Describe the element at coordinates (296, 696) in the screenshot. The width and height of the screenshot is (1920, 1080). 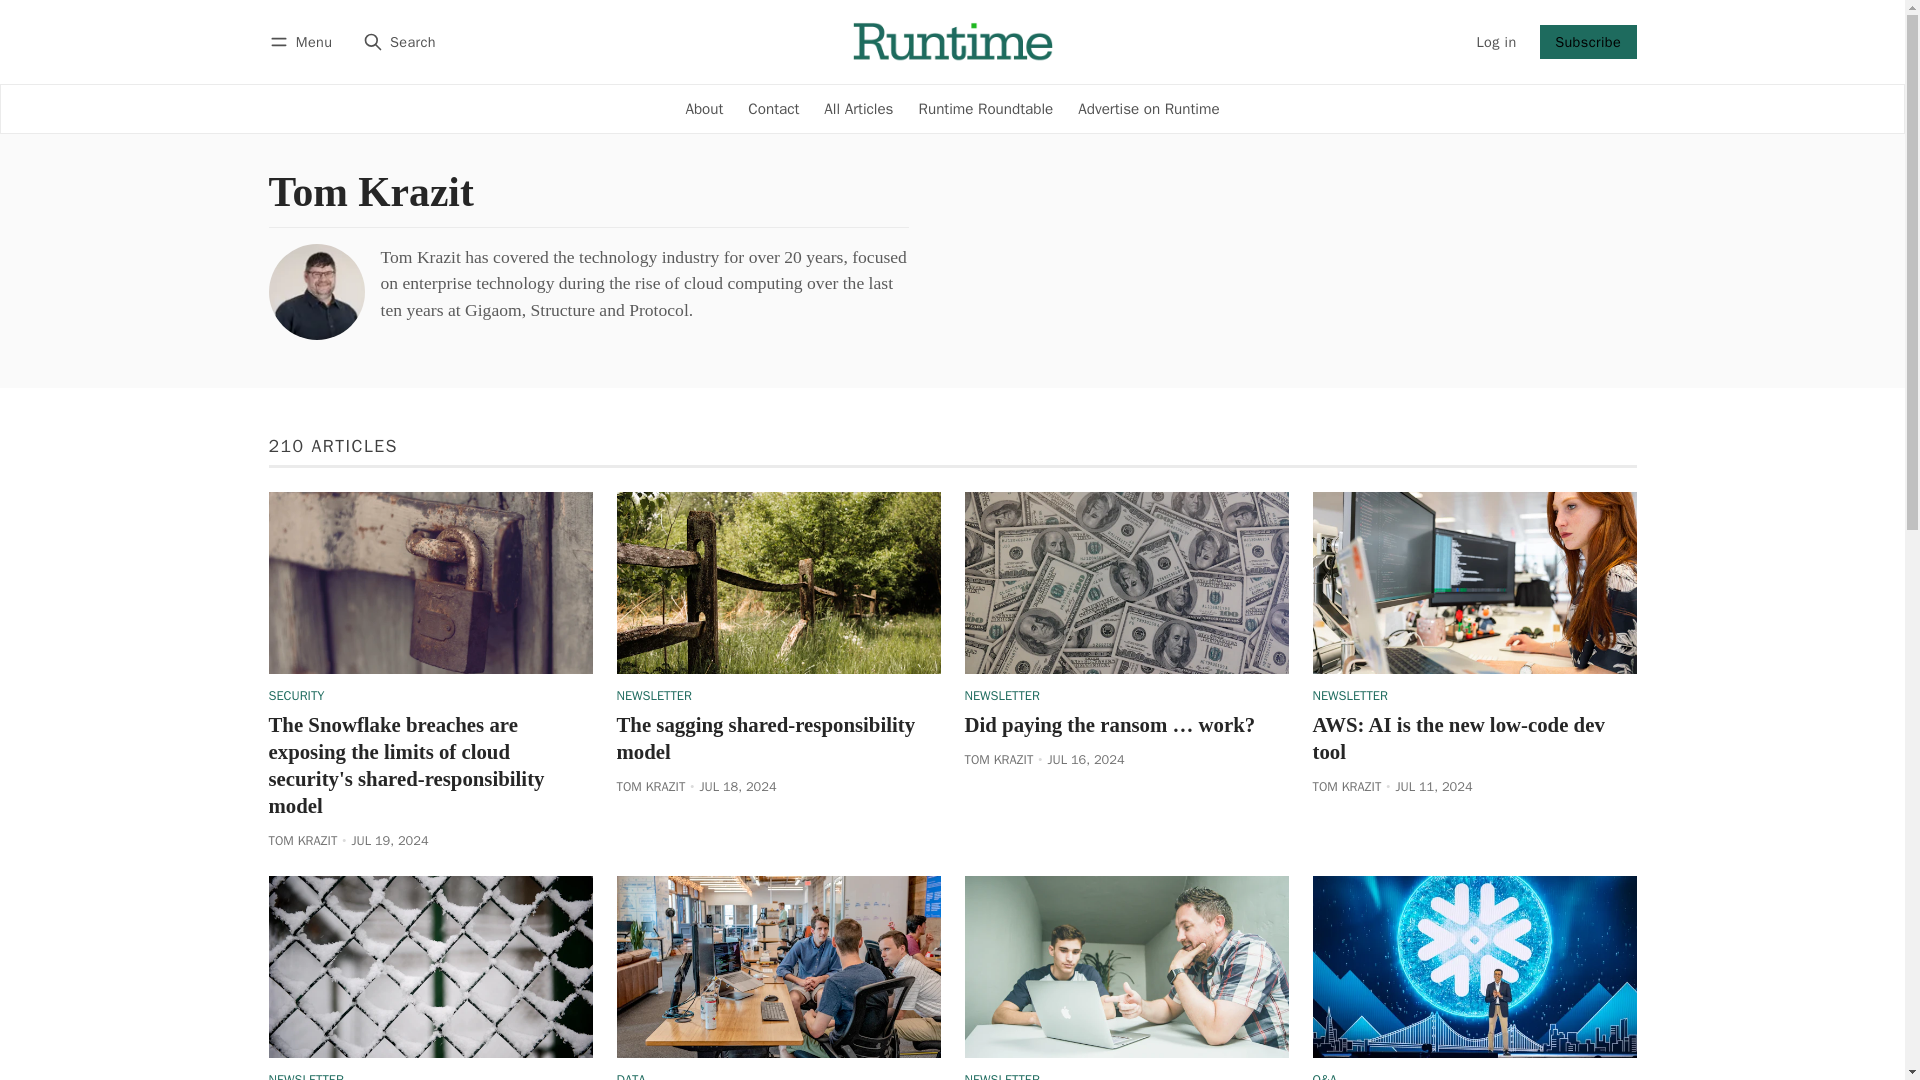
I see `SECURITY` at that location.